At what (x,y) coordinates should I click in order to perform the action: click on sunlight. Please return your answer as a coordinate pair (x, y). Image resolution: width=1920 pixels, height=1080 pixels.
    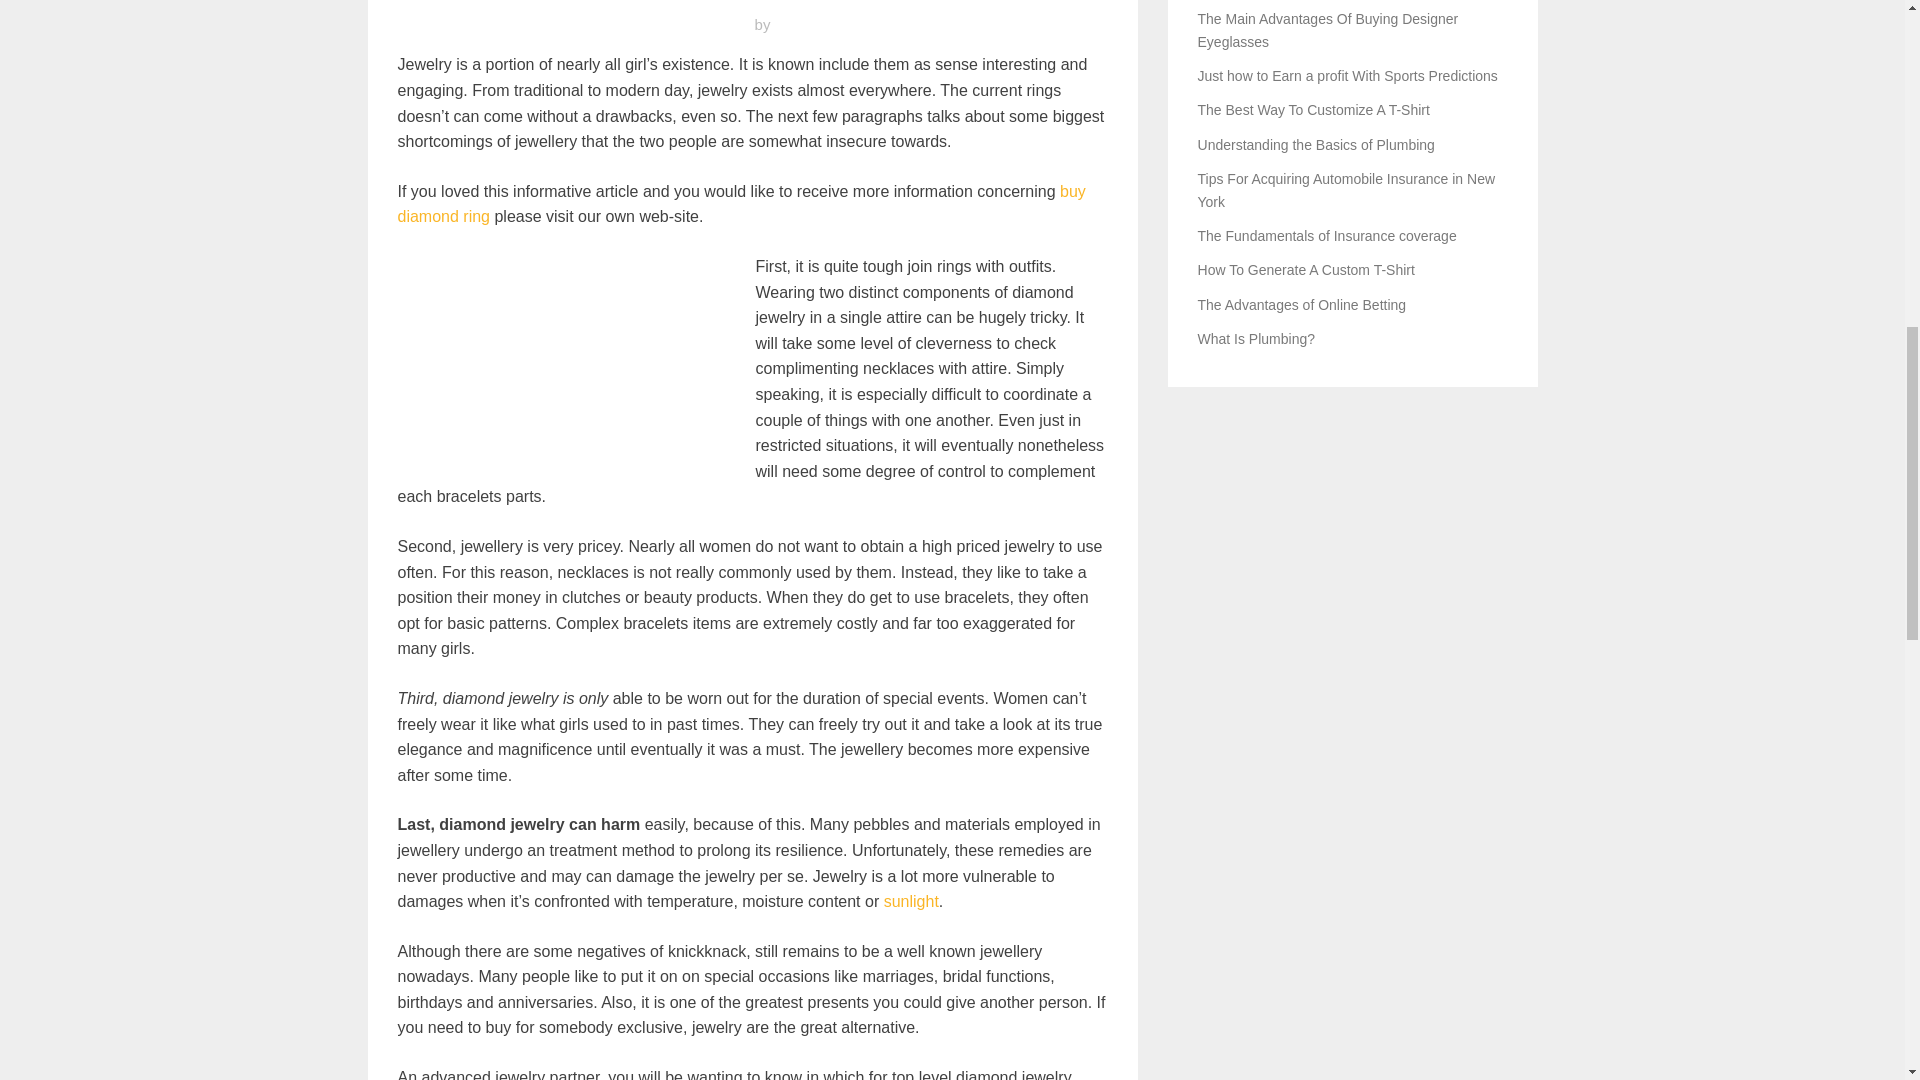
    Looking at the image, I should click on (910, 902).